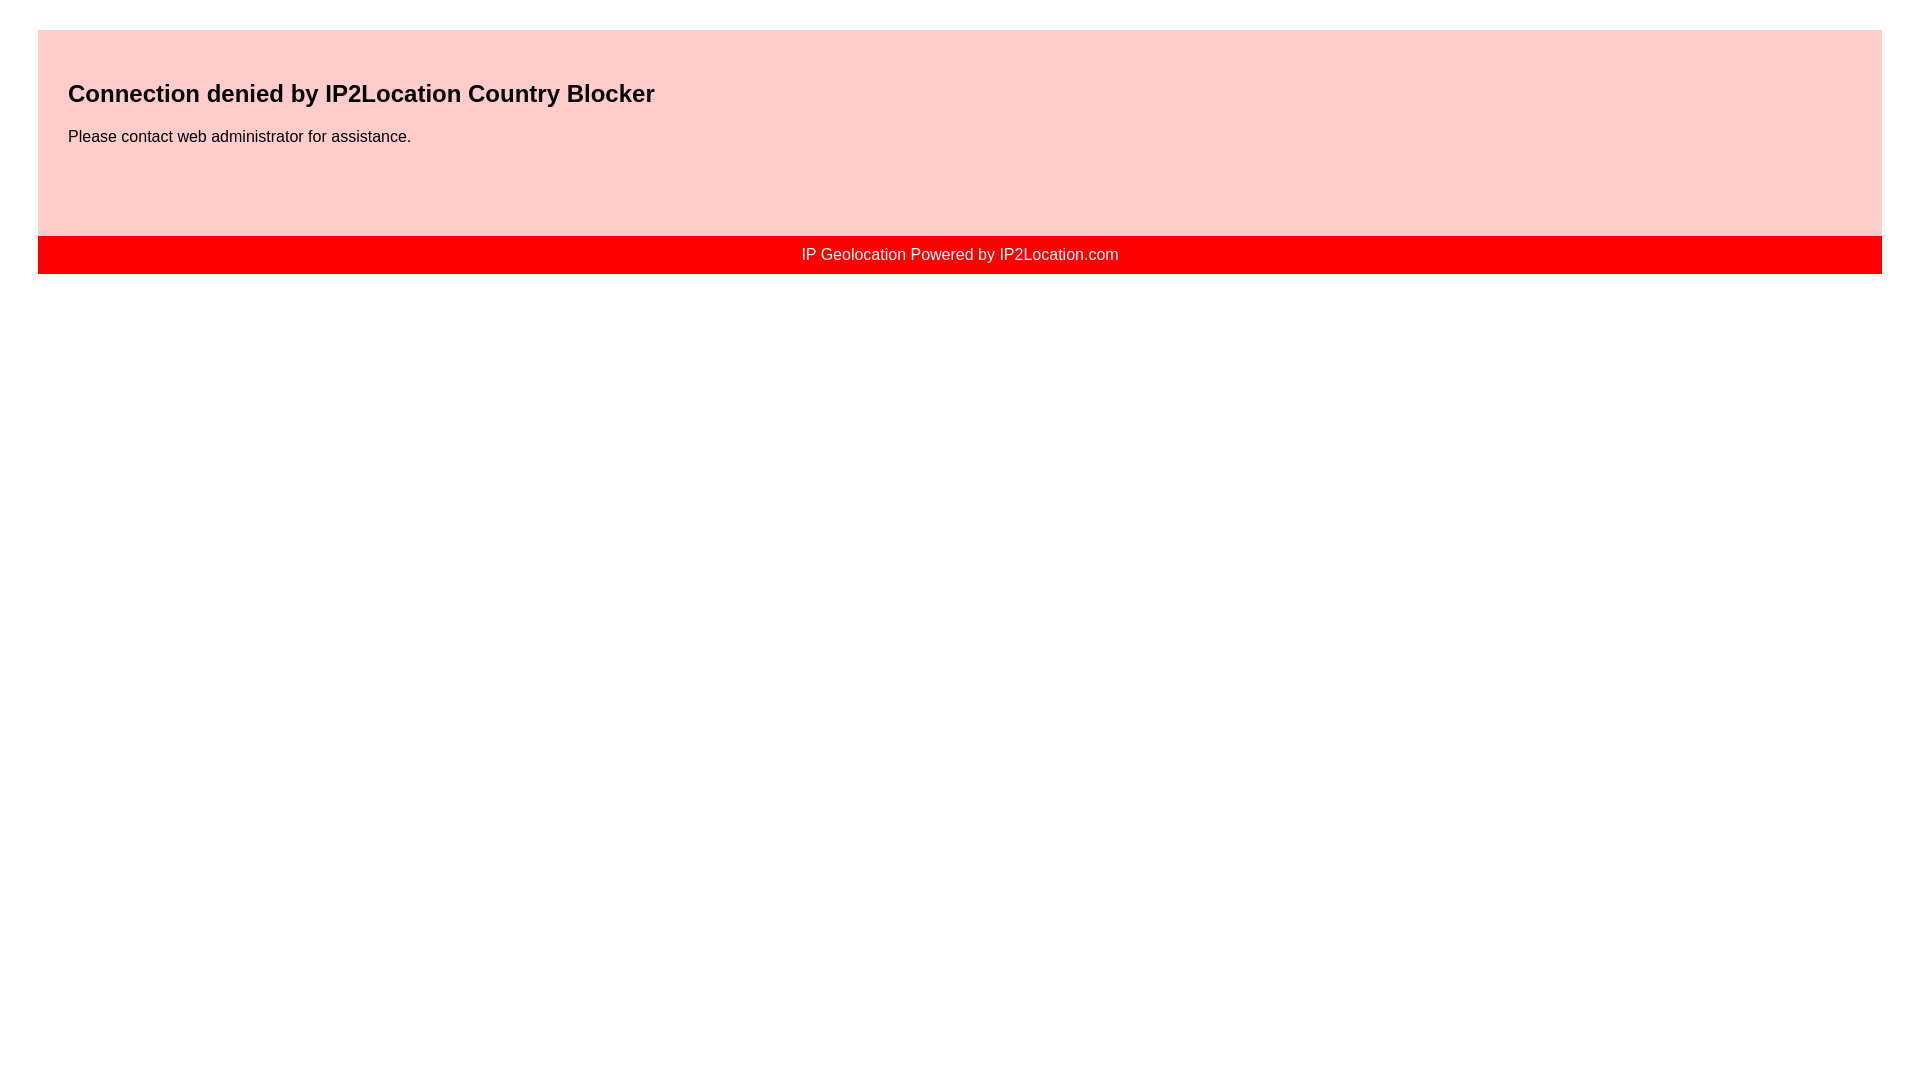  I want to click on IP Geolocation Powered by IP2Location.com, so click(958, 254).